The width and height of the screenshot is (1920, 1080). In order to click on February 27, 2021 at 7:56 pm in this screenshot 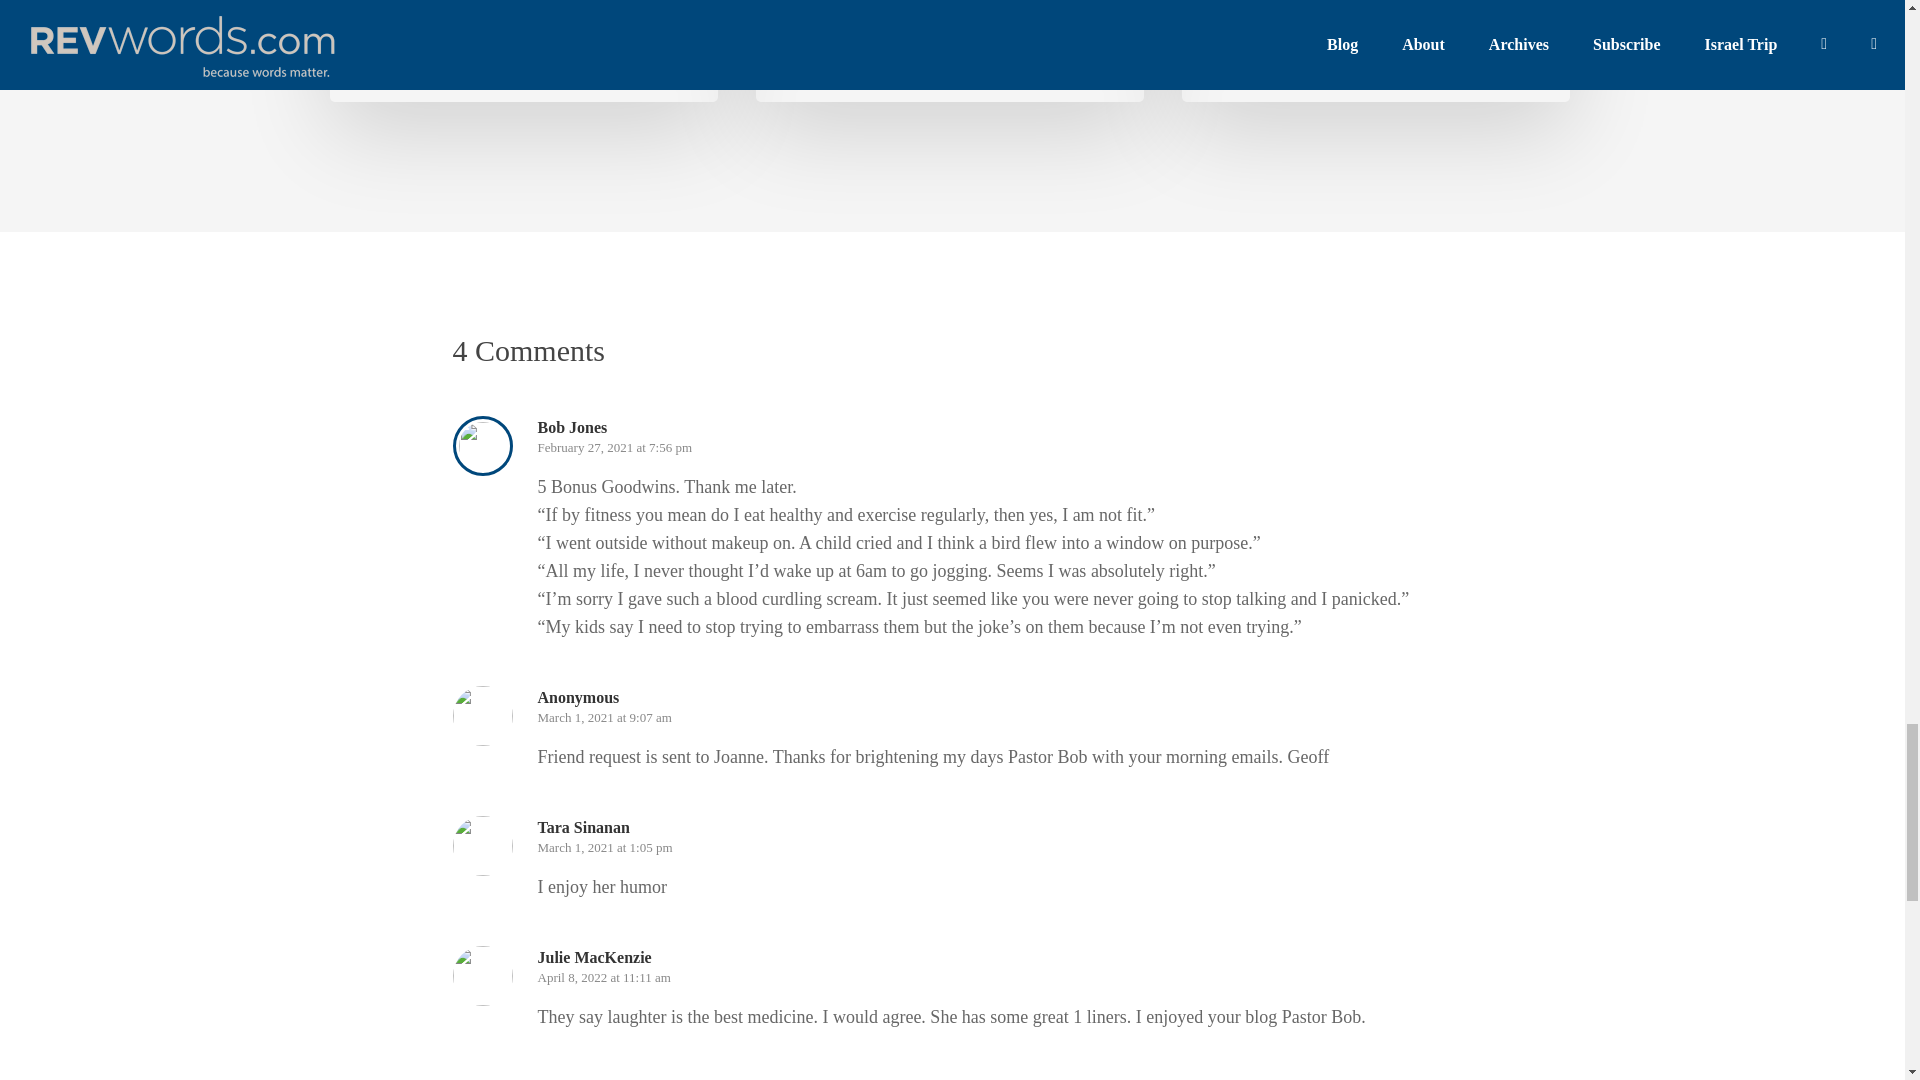, I will do `click(615, 446)`.